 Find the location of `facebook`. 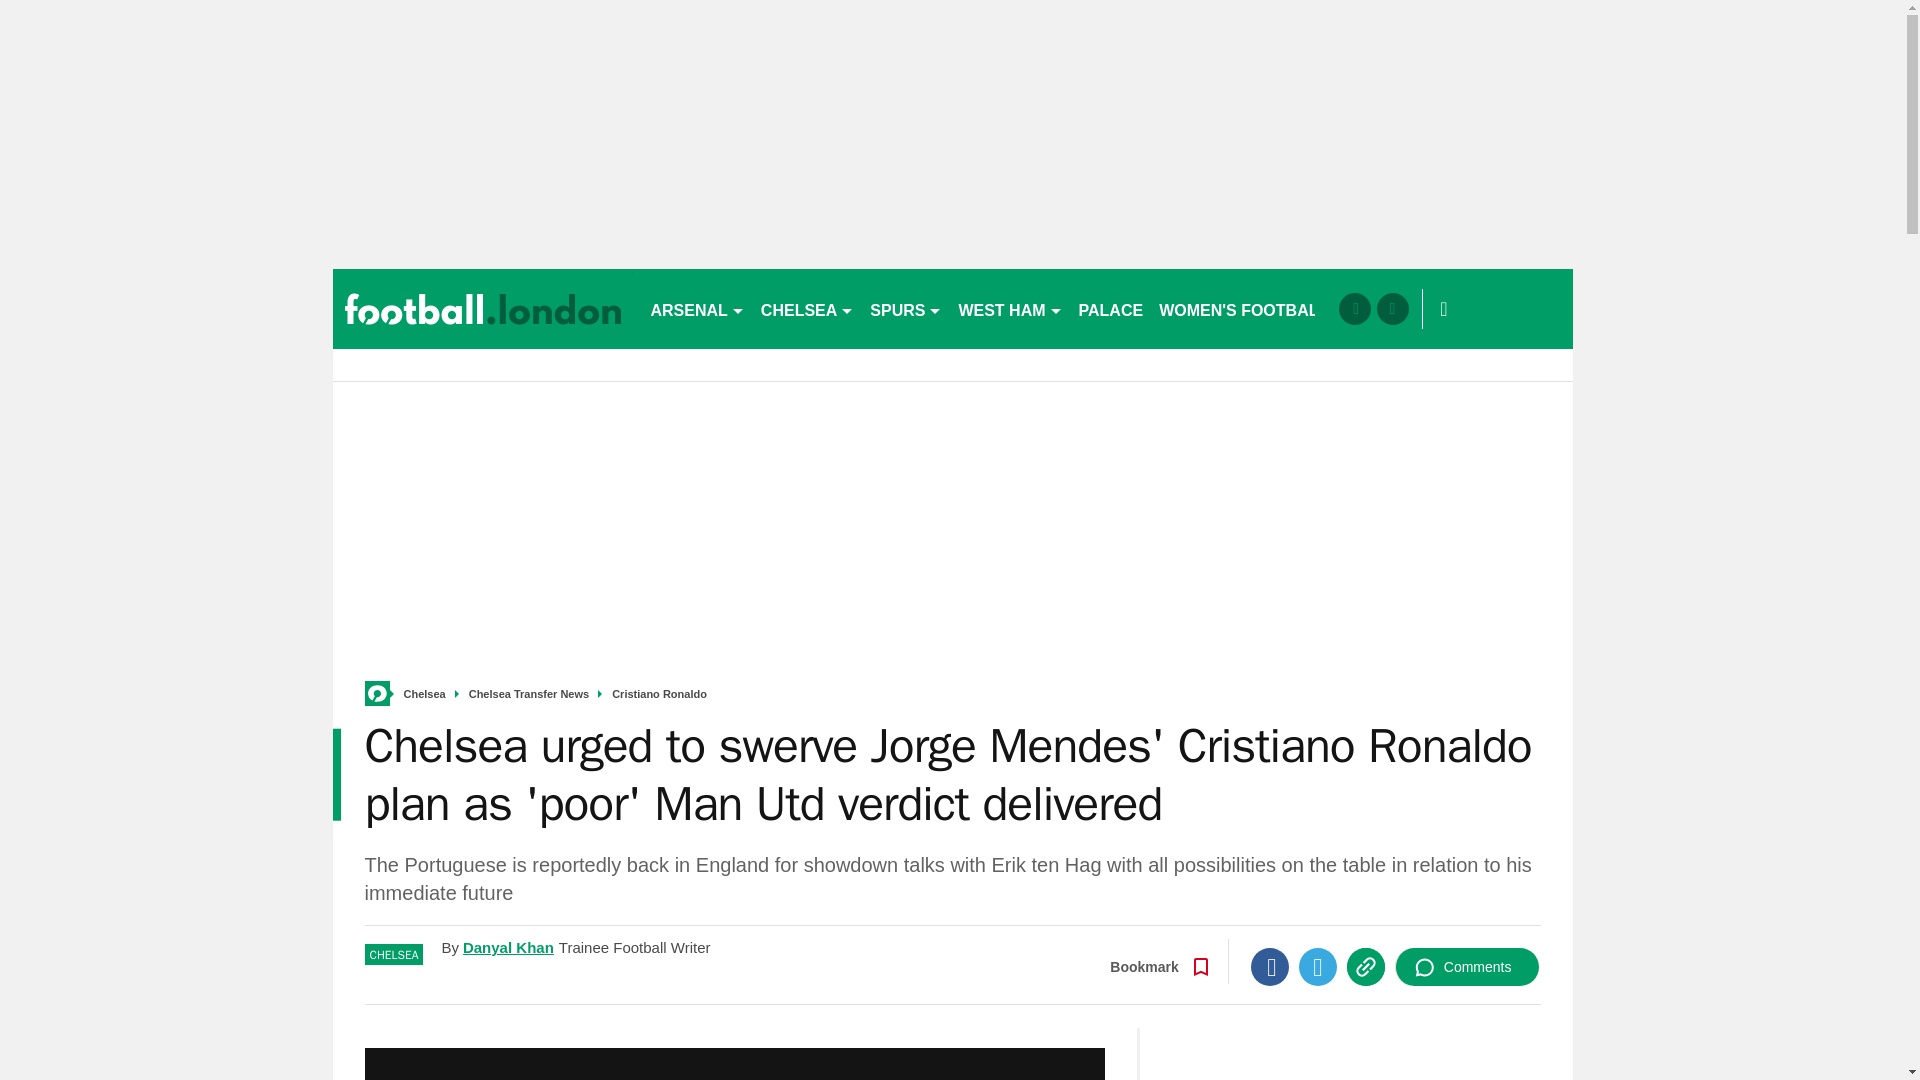

facebook is located at coordinates (1354, 308).